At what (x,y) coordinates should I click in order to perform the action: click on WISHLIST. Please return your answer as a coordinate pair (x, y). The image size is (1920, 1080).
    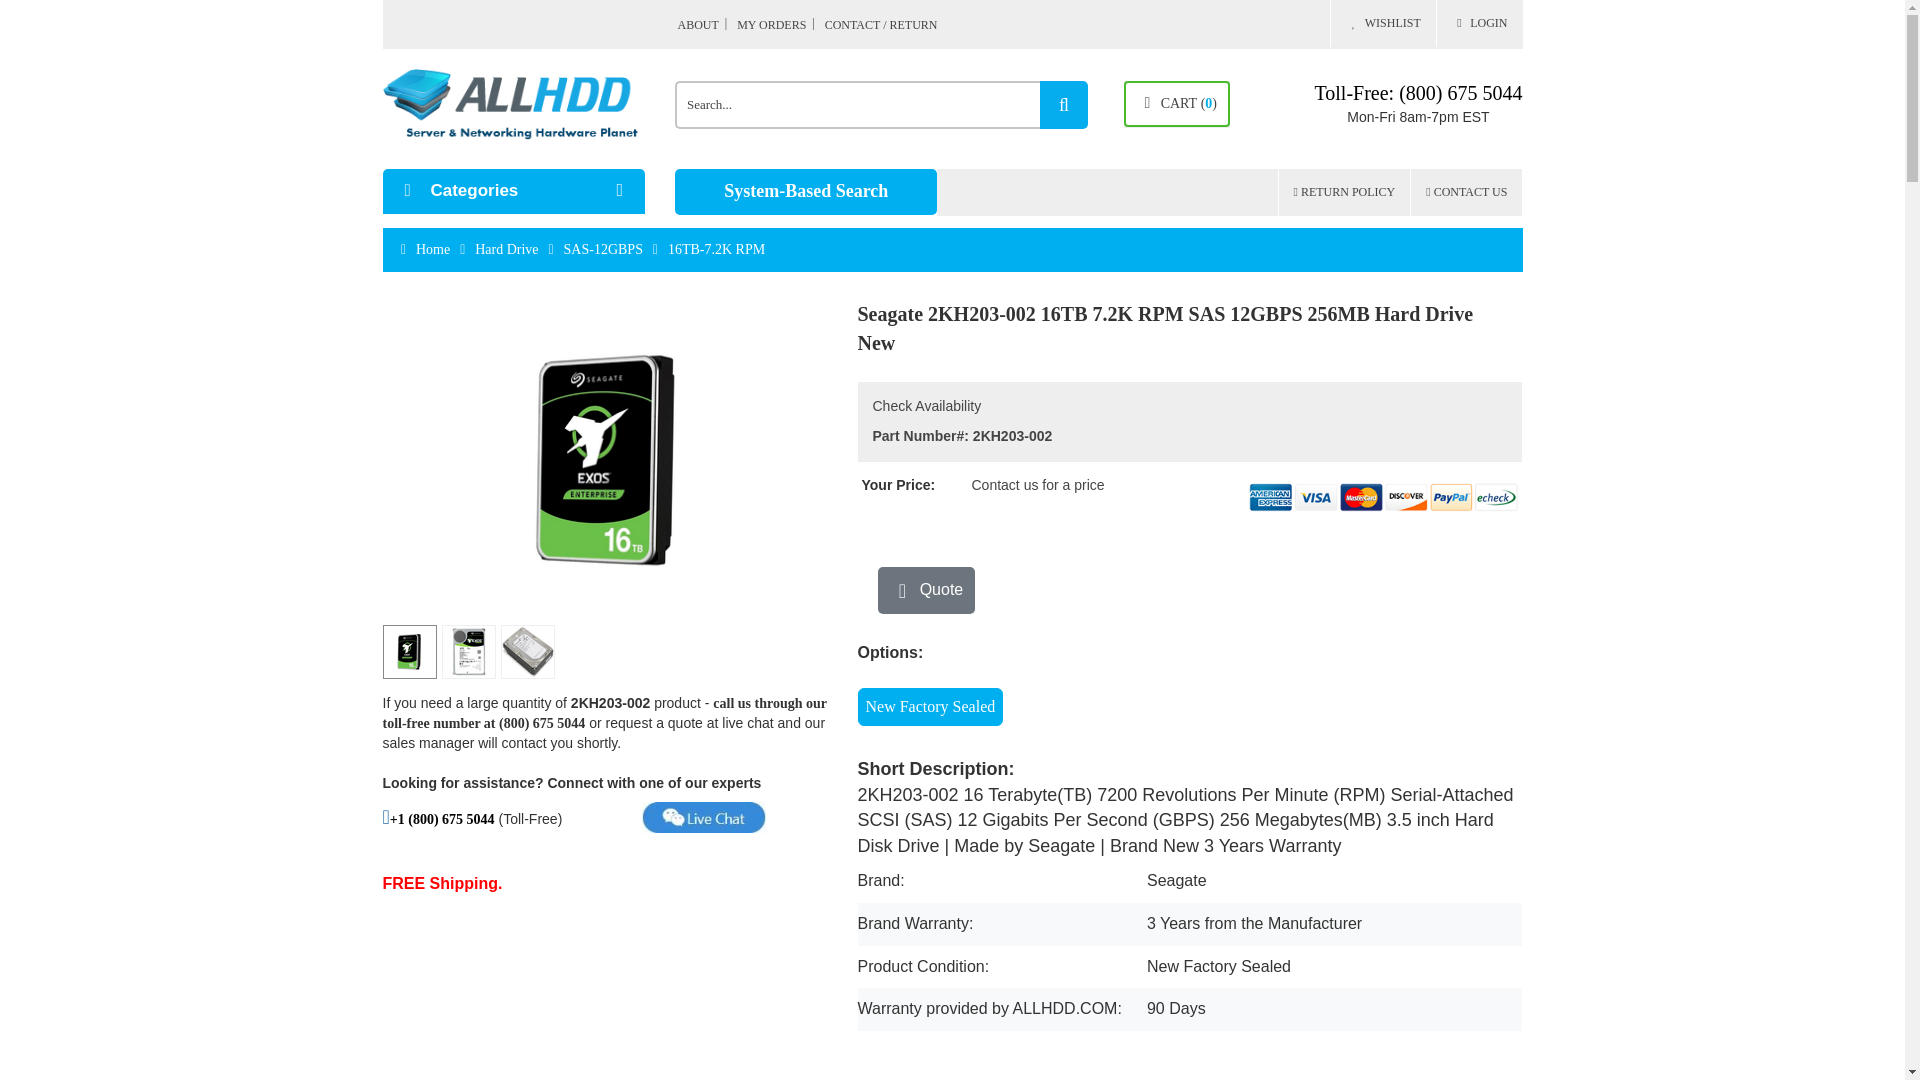
    Looking at the image, I should click on (1382, 24).